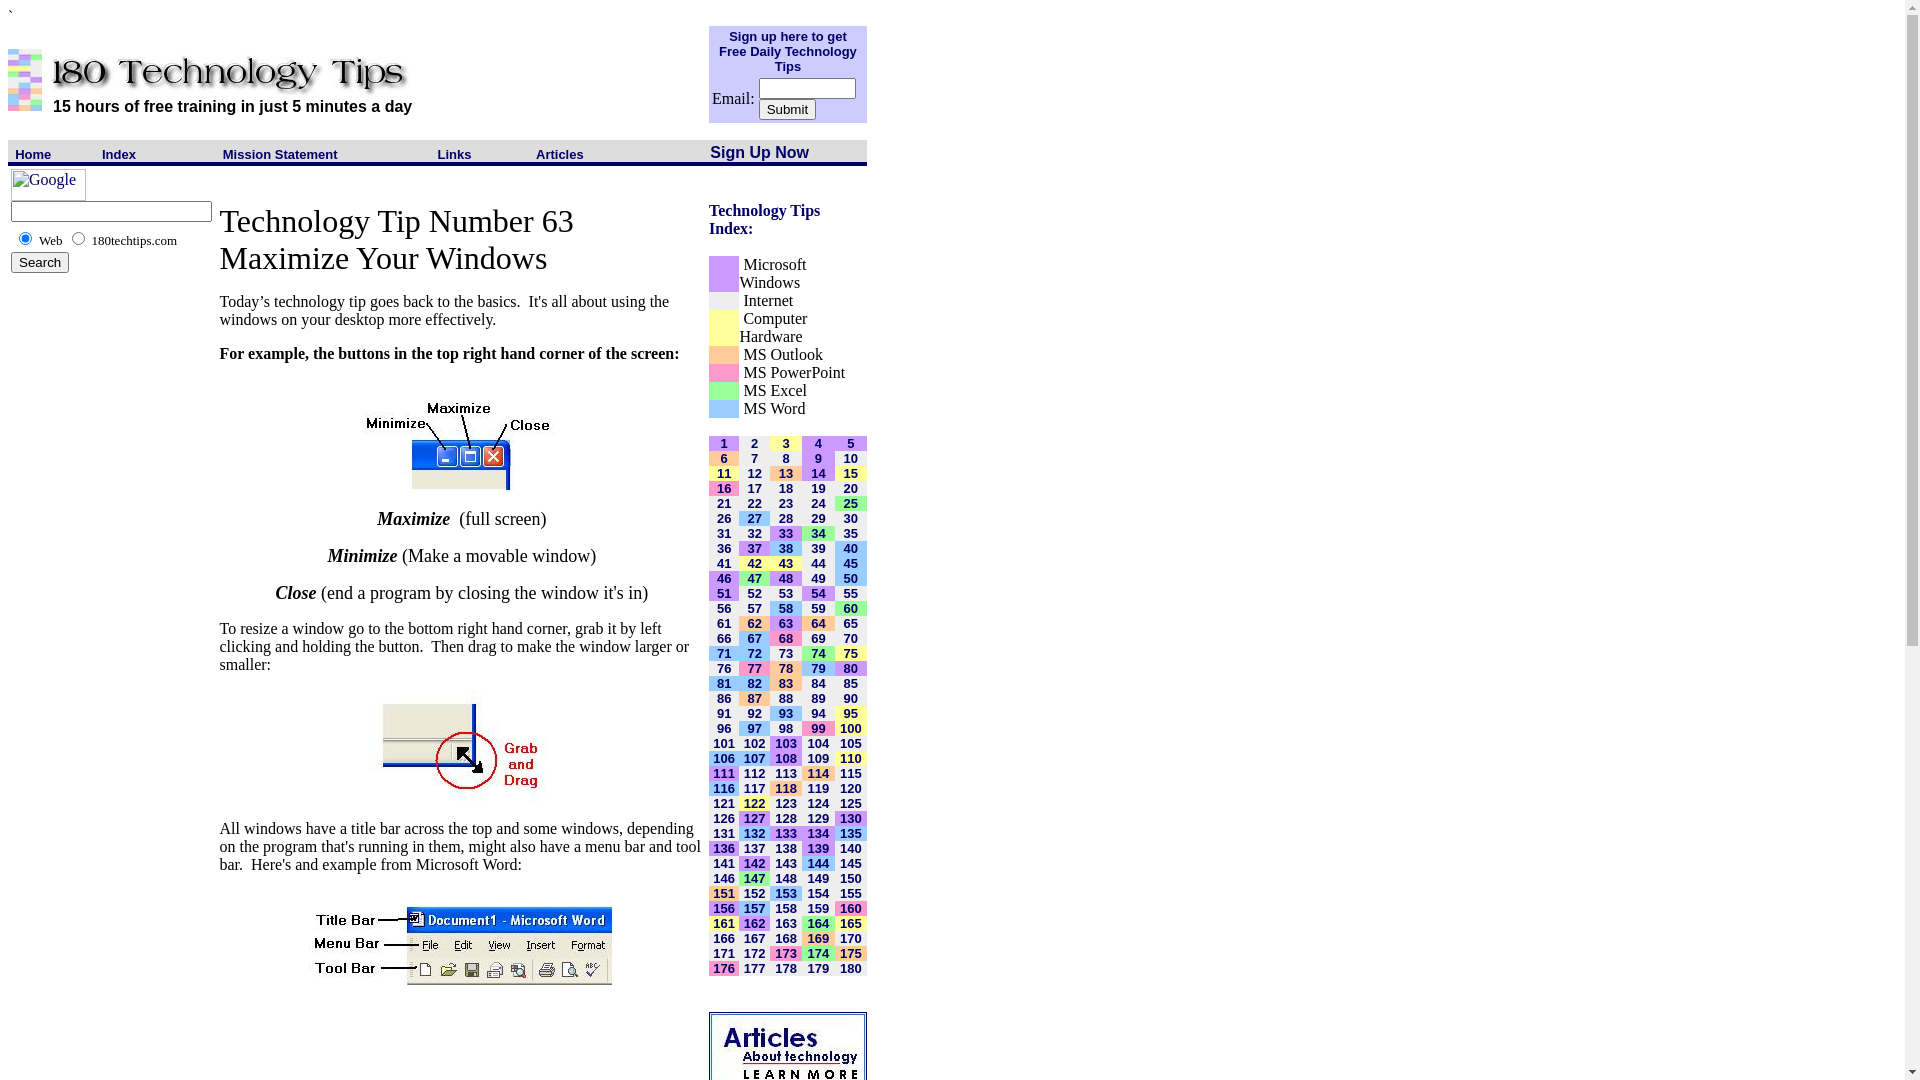  What do you see at coordinates (819, 788) in the screenshot?
I see `119` at bounding box center [819, 788].